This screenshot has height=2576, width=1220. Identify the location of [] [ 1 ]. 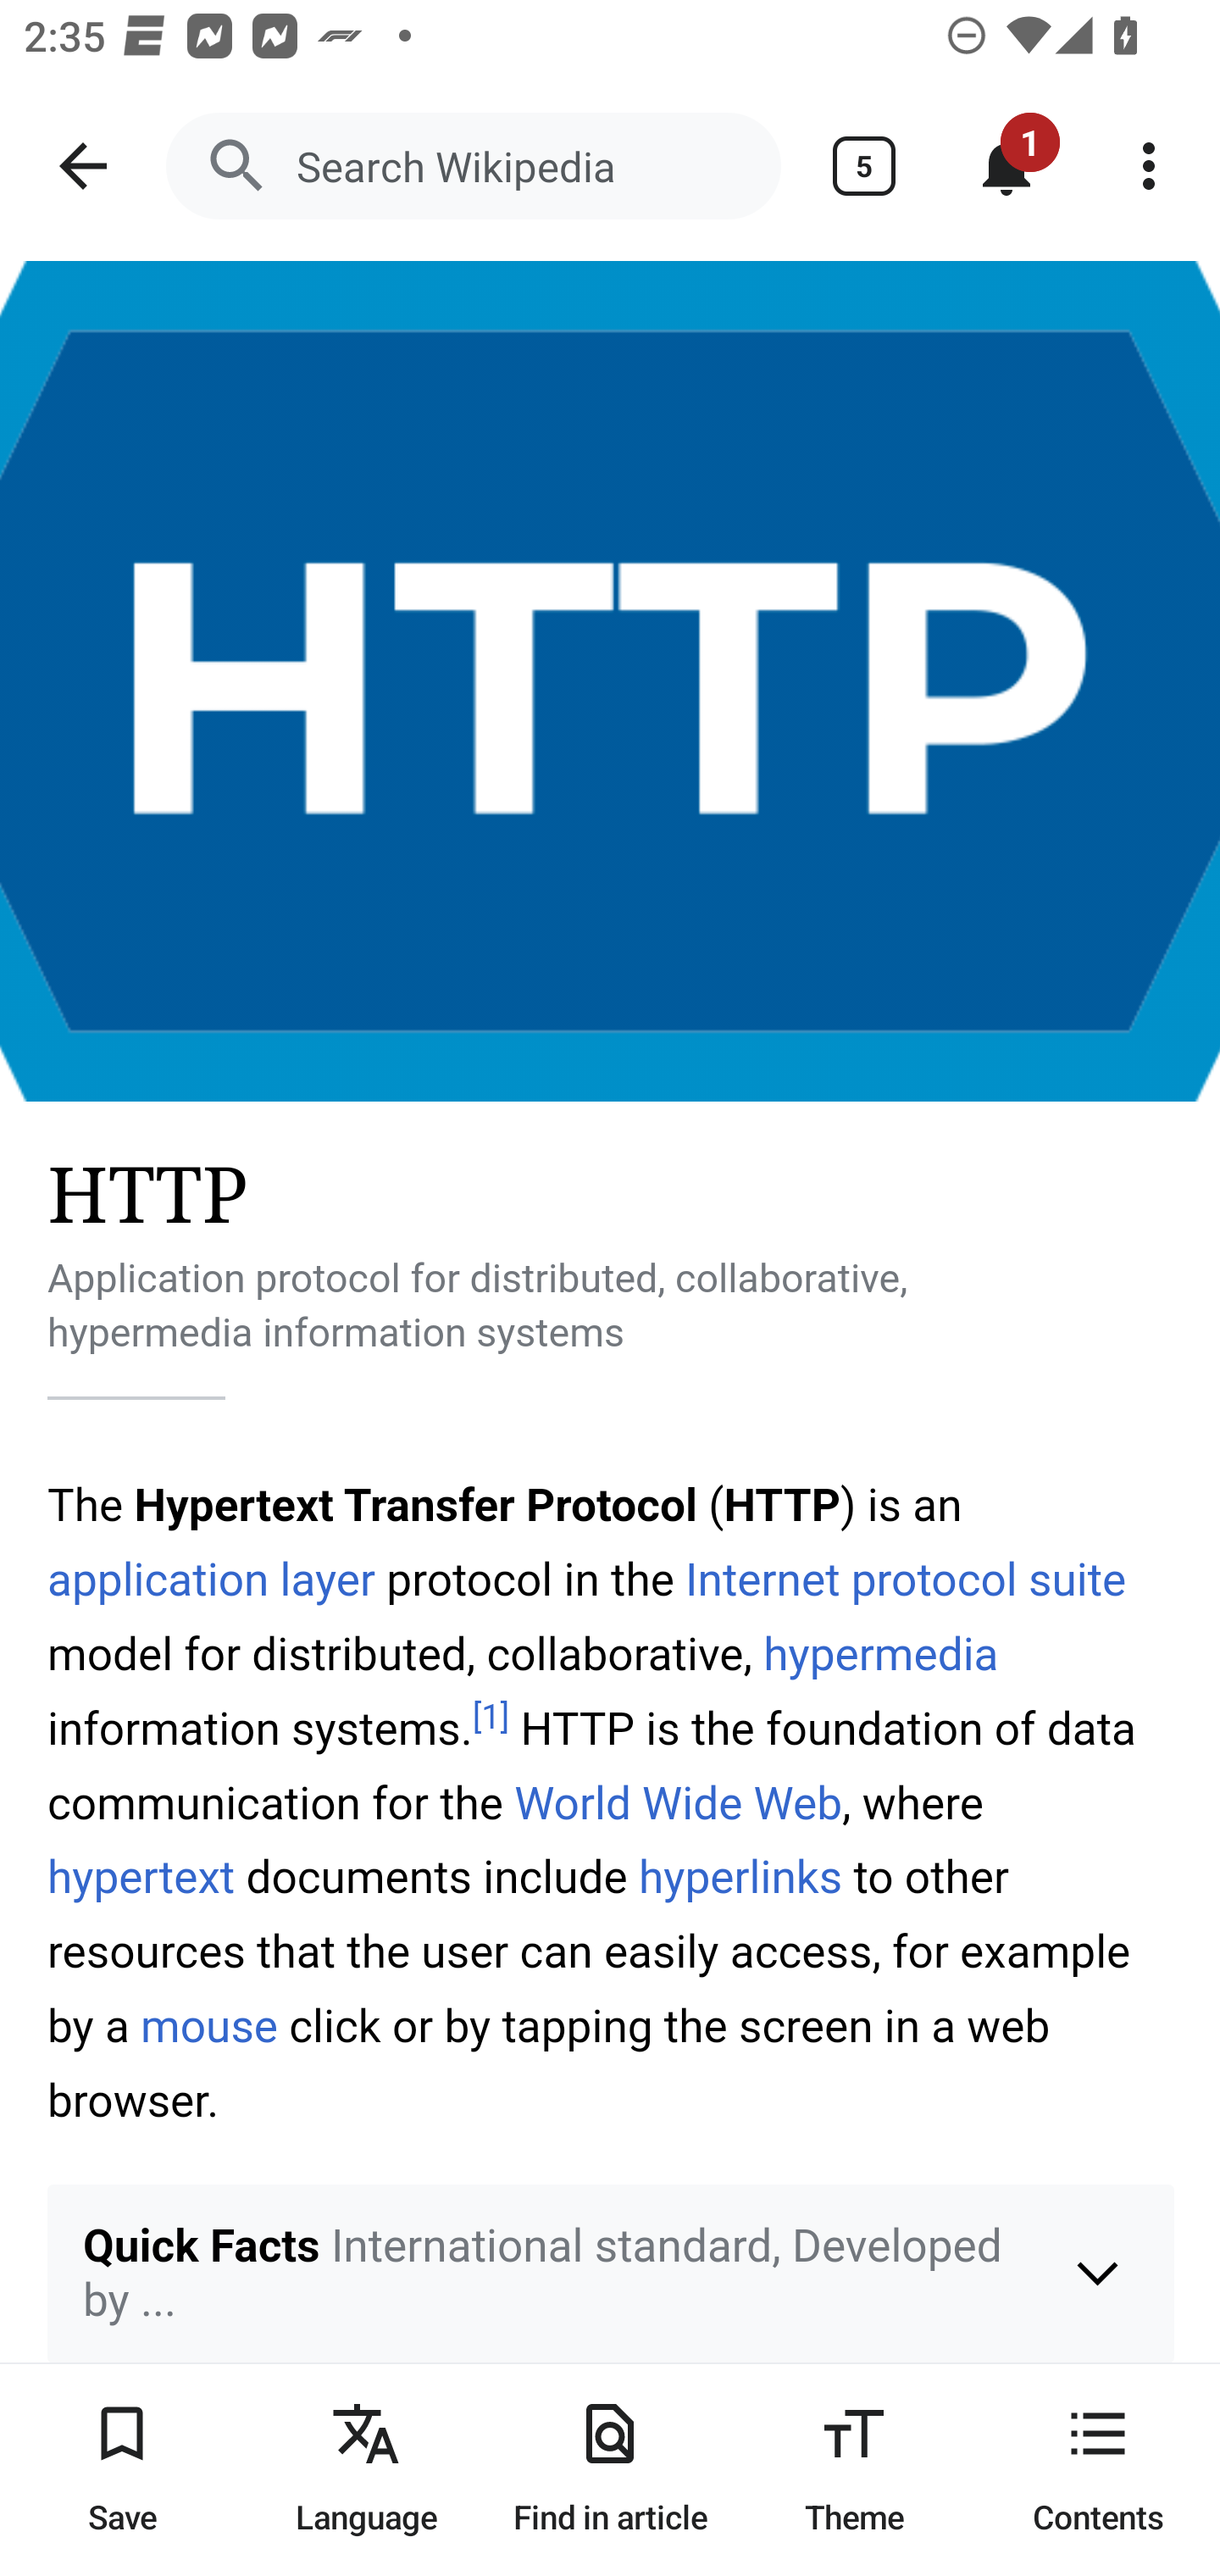
(491, 1718).